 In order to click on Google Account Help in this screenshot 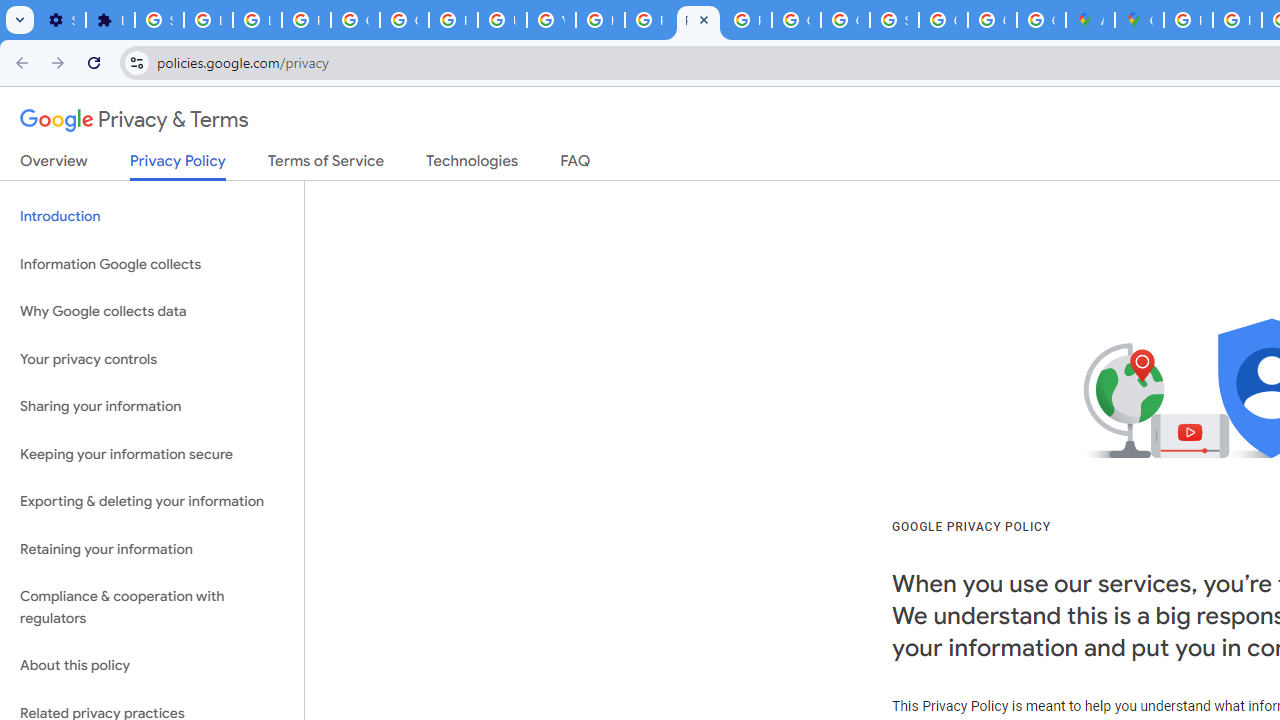, I will do `click(356, 20)`.